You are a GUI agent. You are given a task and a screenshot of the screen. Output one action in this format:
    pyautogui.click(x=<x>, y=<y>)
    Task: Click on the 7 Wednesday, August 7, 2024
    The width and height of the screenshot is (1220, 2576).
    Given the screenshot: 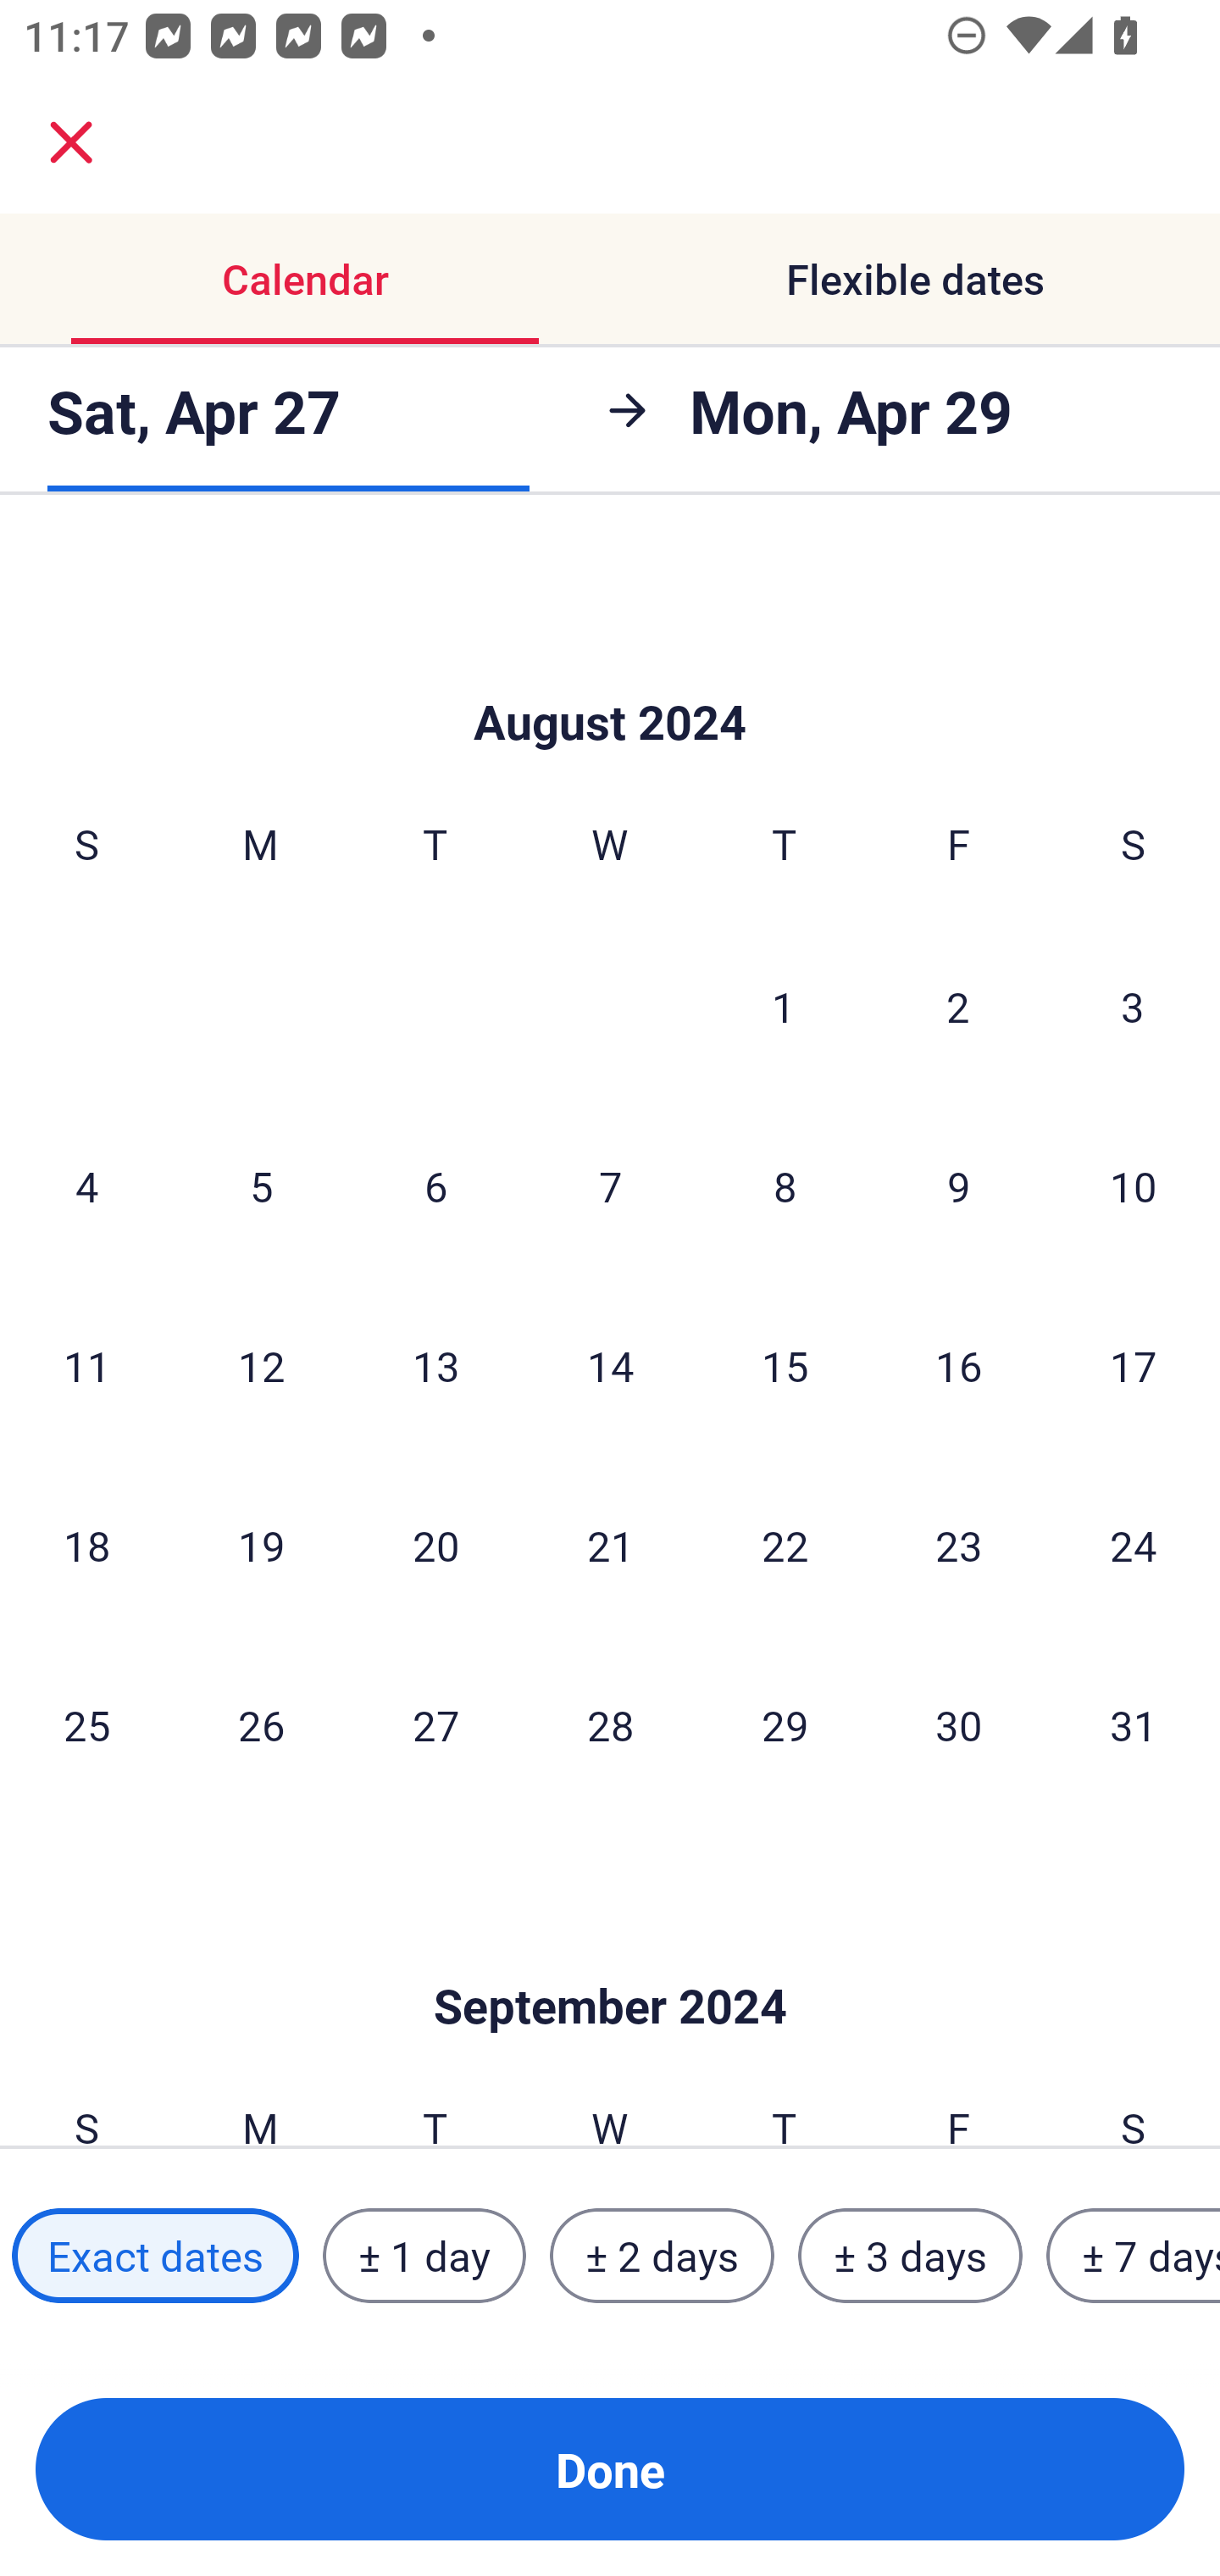 What is the action you would take?
    pyautogui.click(x=610, y=1186)
    